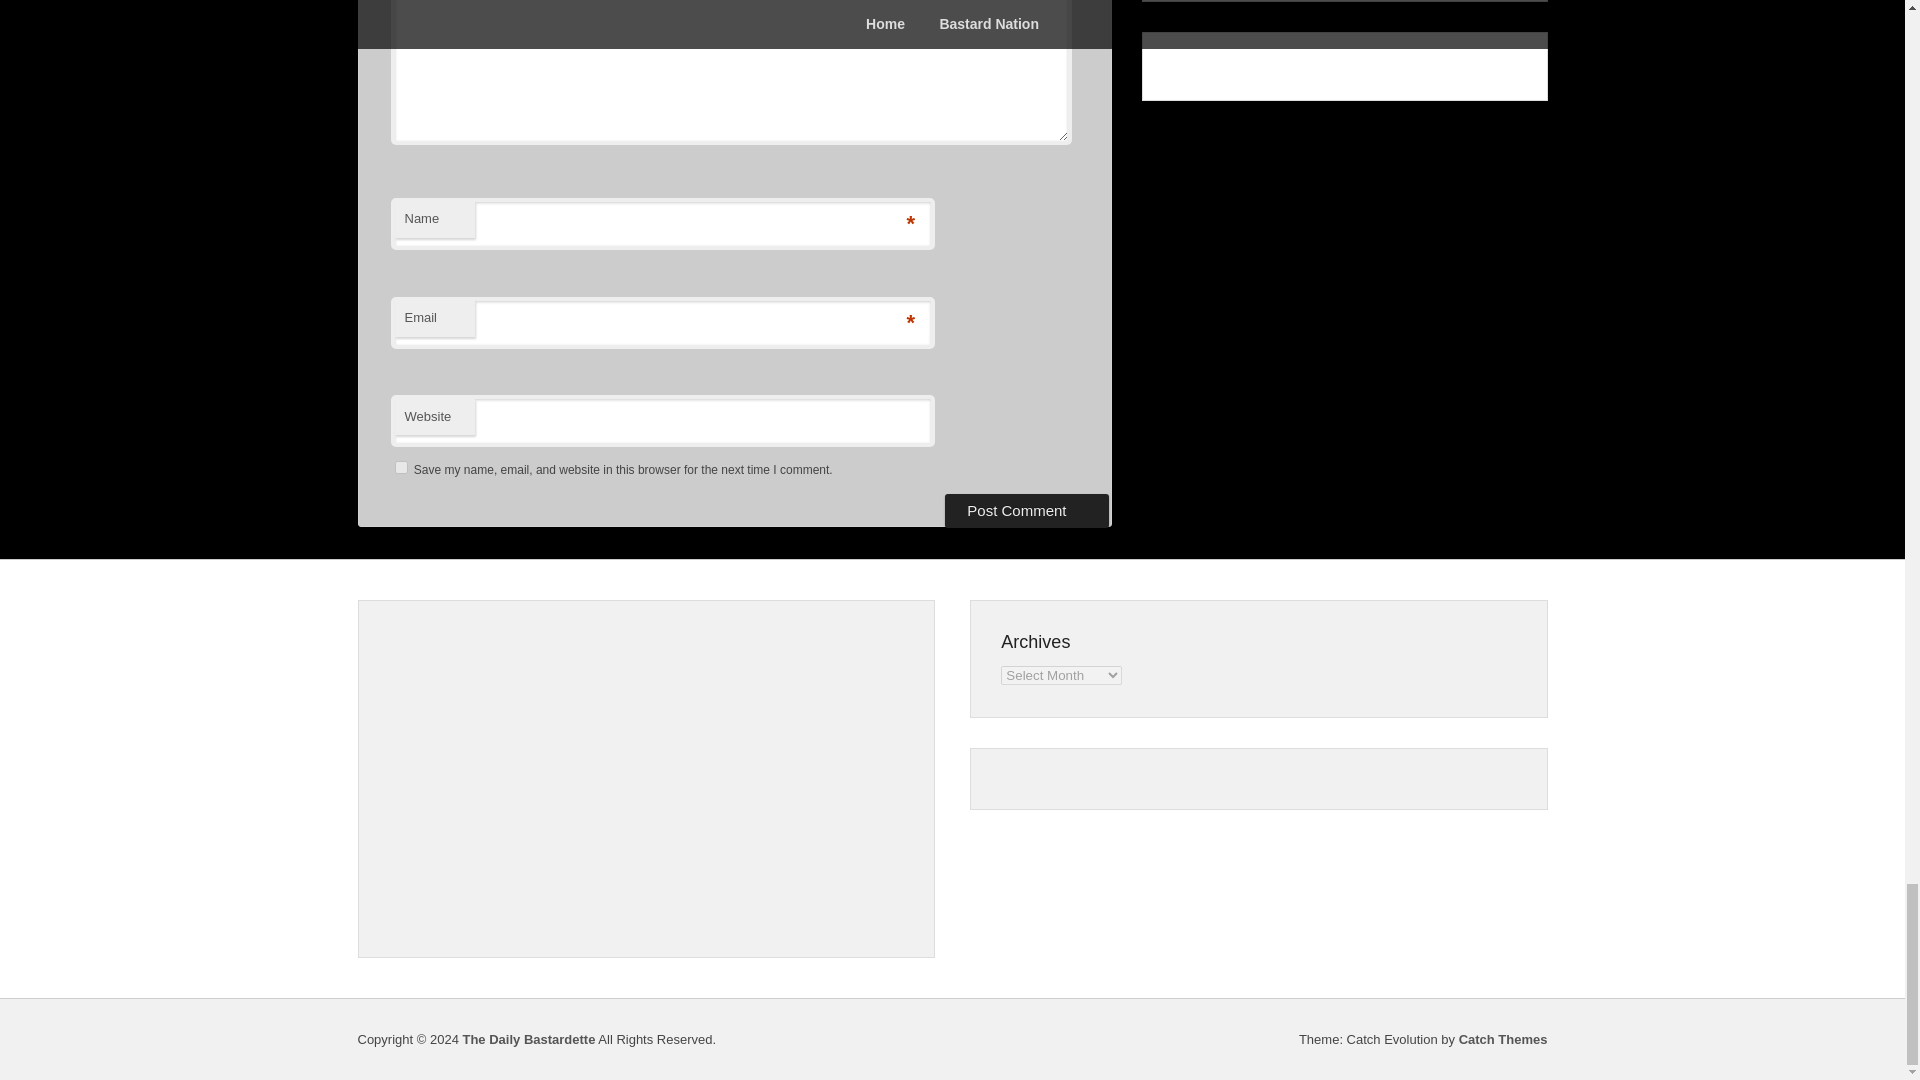 This screenshot has width=1920, height=1080. What do you see at coordinates (400, 468) in the screenshot?
I see `yes` at bounding box center [400, 468].